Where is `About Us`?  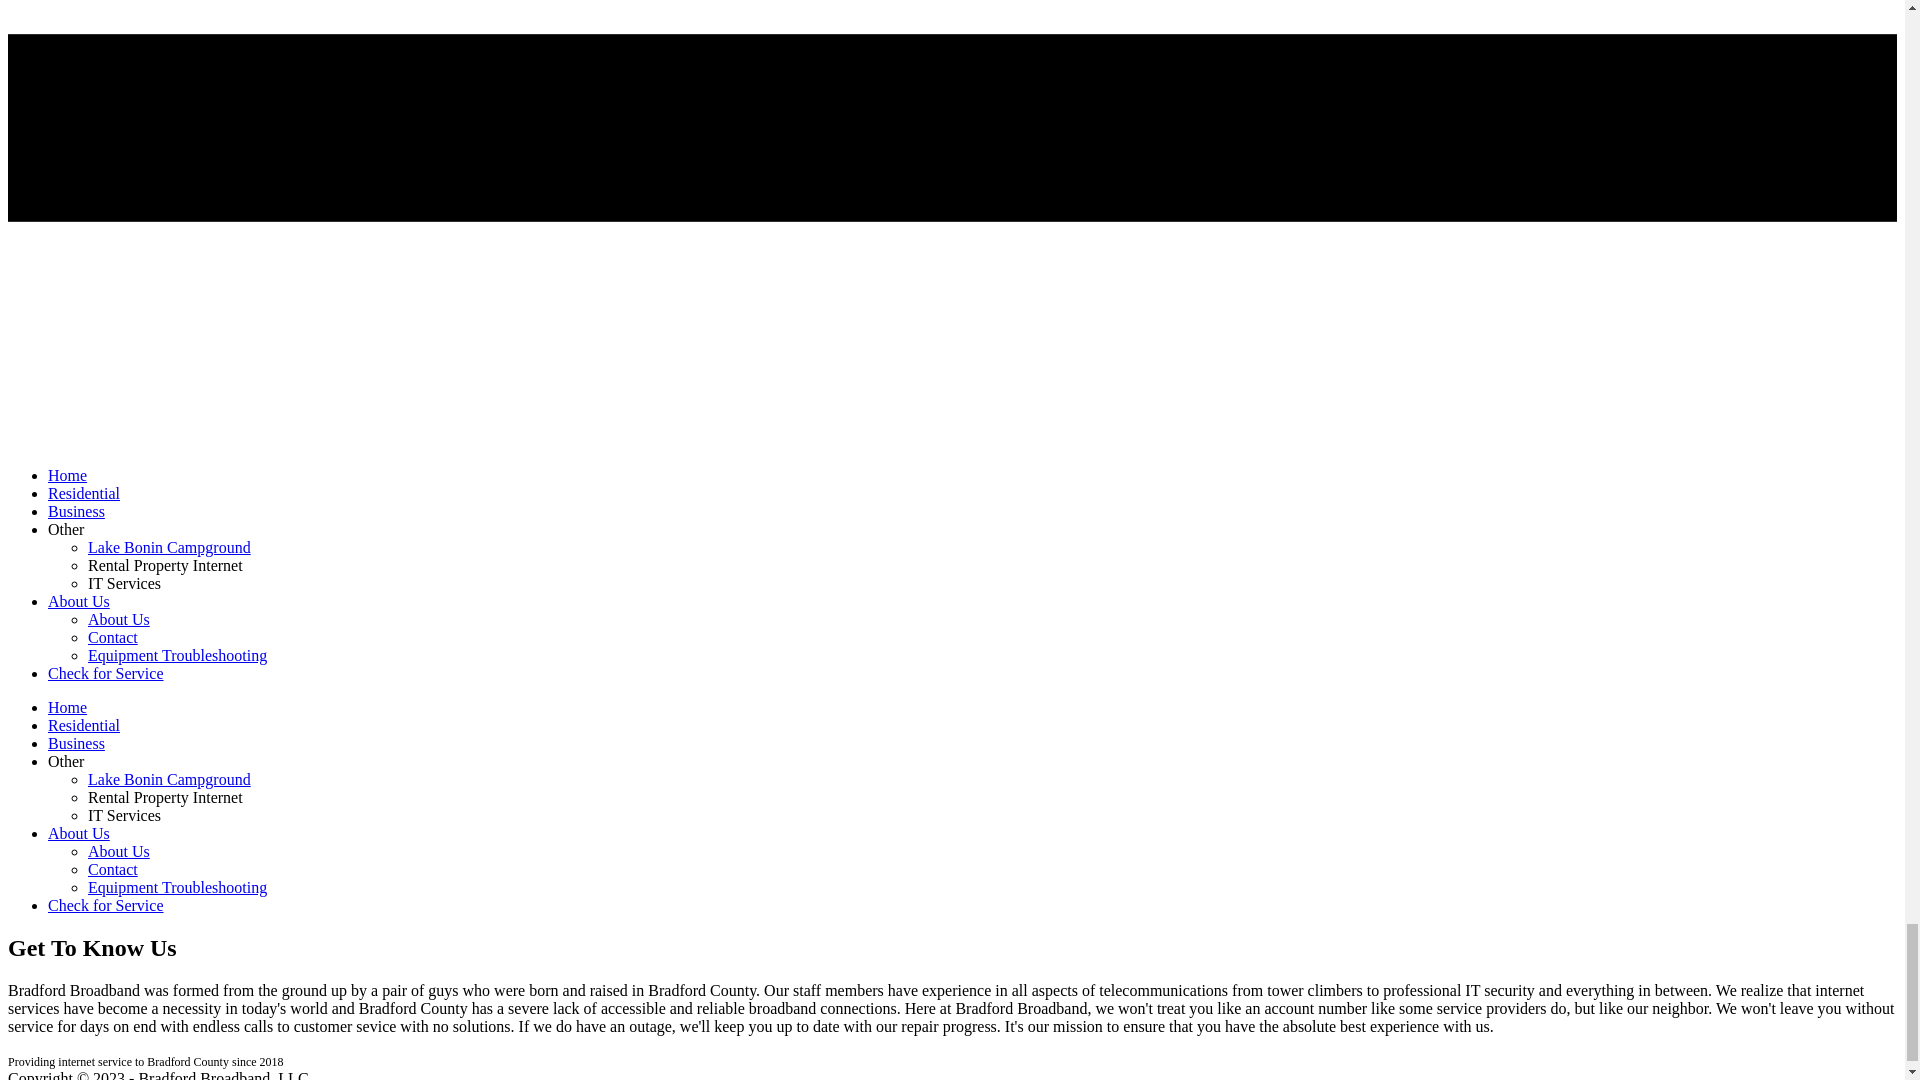 About Us is located at coordinates (118, 851).